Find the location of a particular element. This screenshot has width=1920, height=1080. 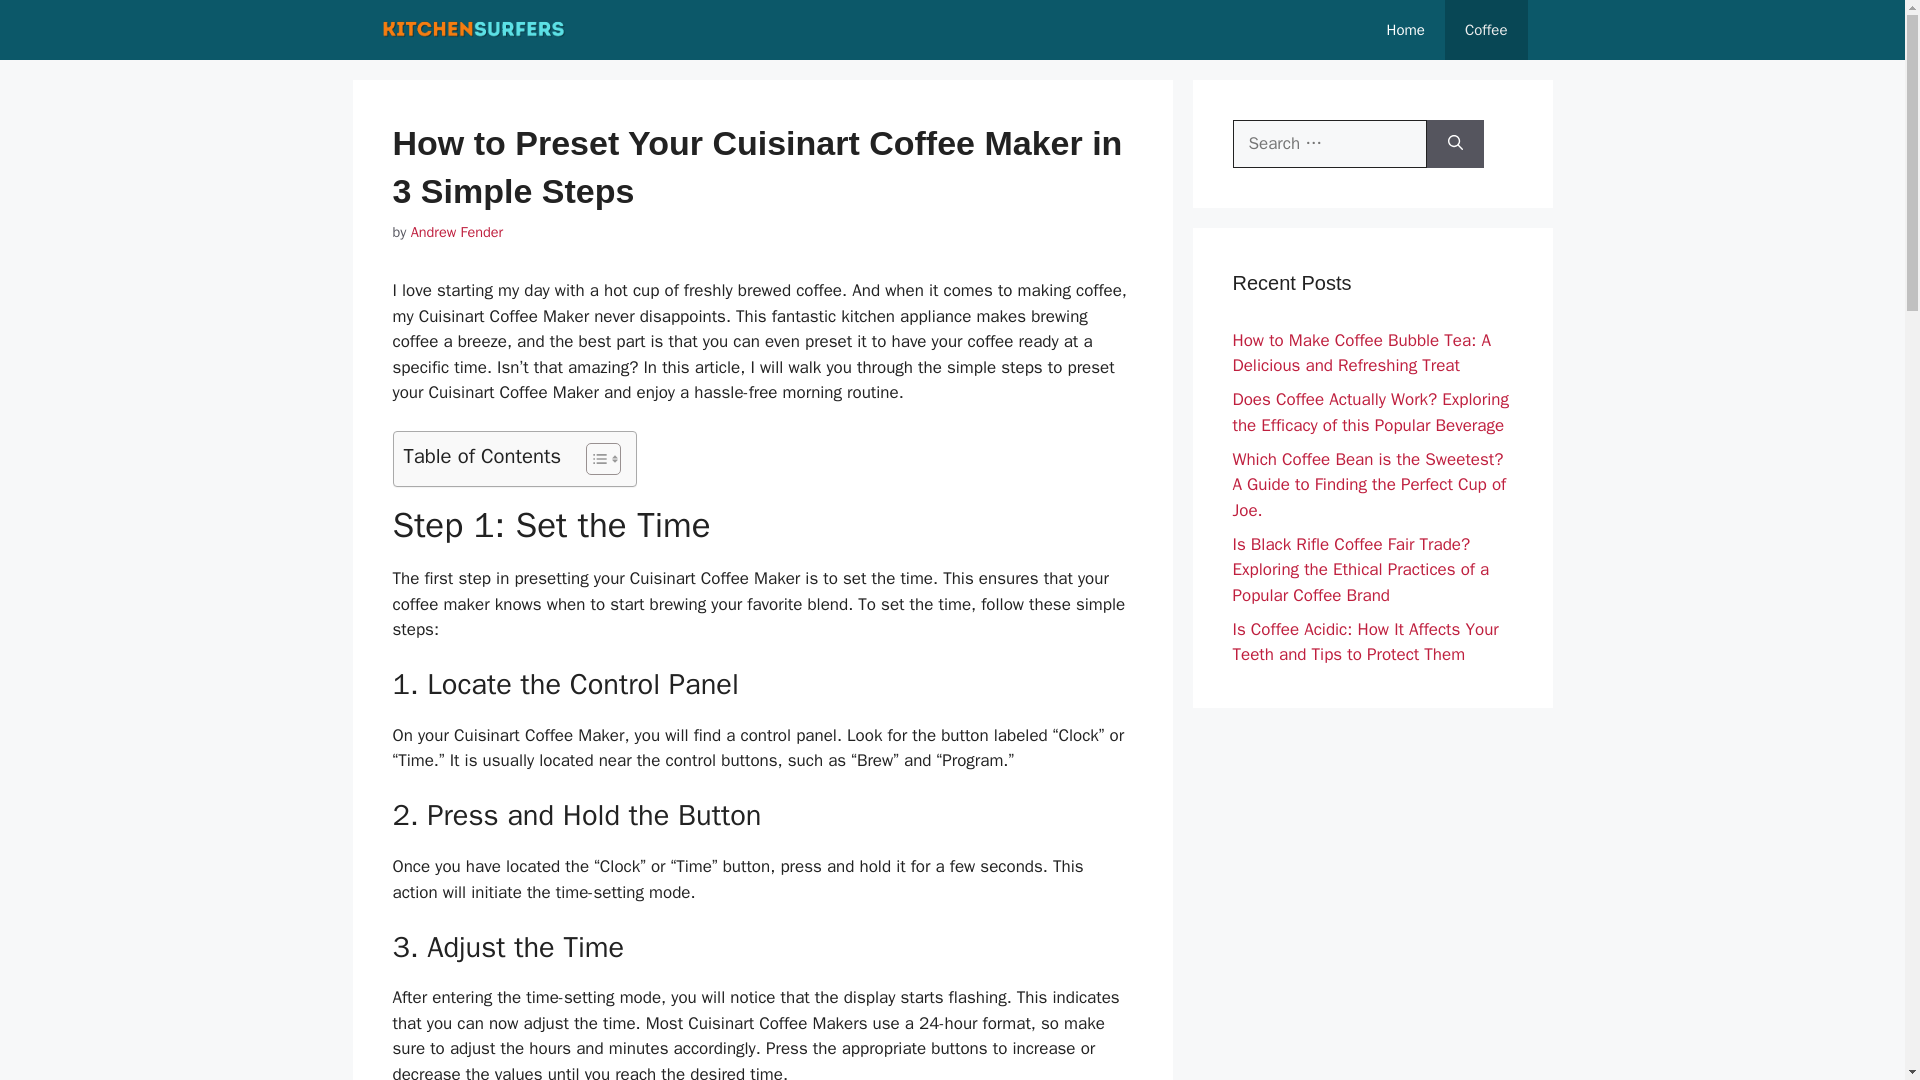

Andrew Fender is located at coordinates (456, 231).